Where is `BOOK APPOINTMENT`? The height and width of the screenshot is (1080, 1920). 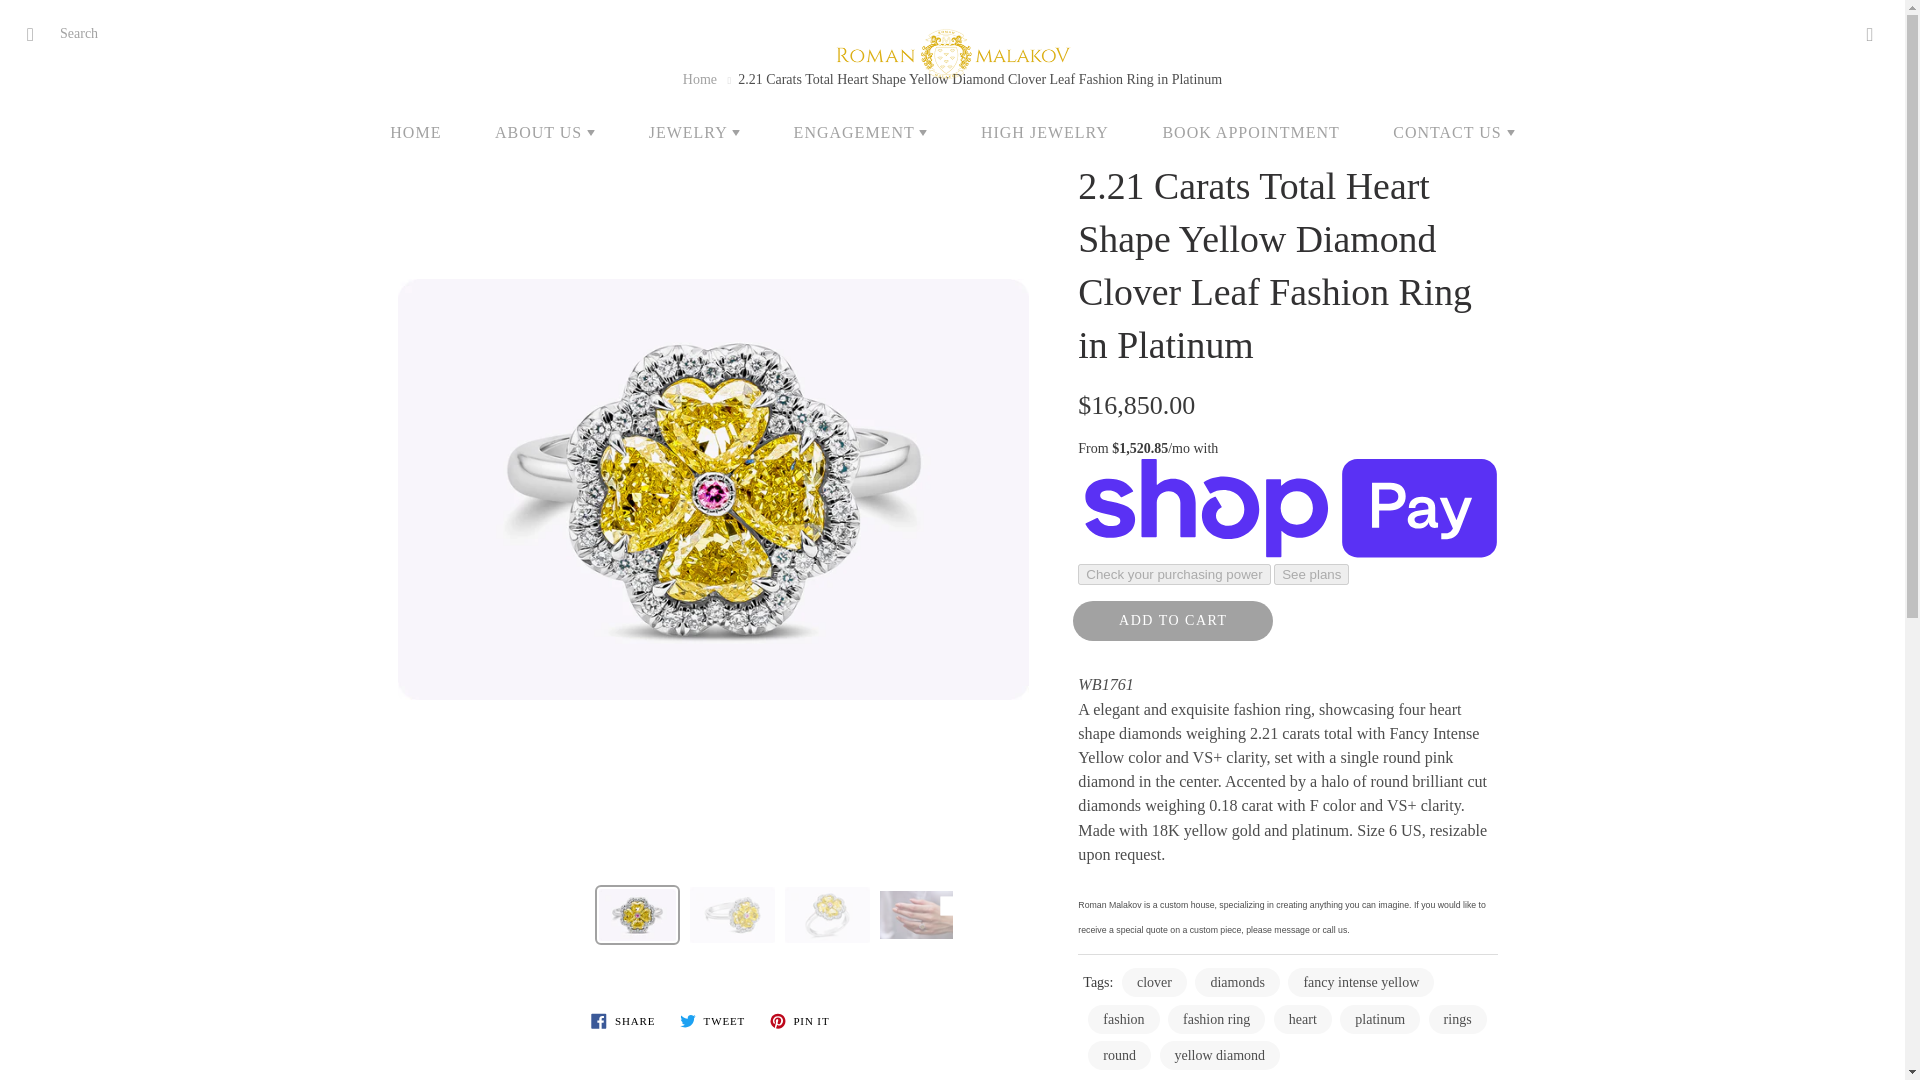
BOOK APPOINTMENT is located at coordinates (1250, 132).